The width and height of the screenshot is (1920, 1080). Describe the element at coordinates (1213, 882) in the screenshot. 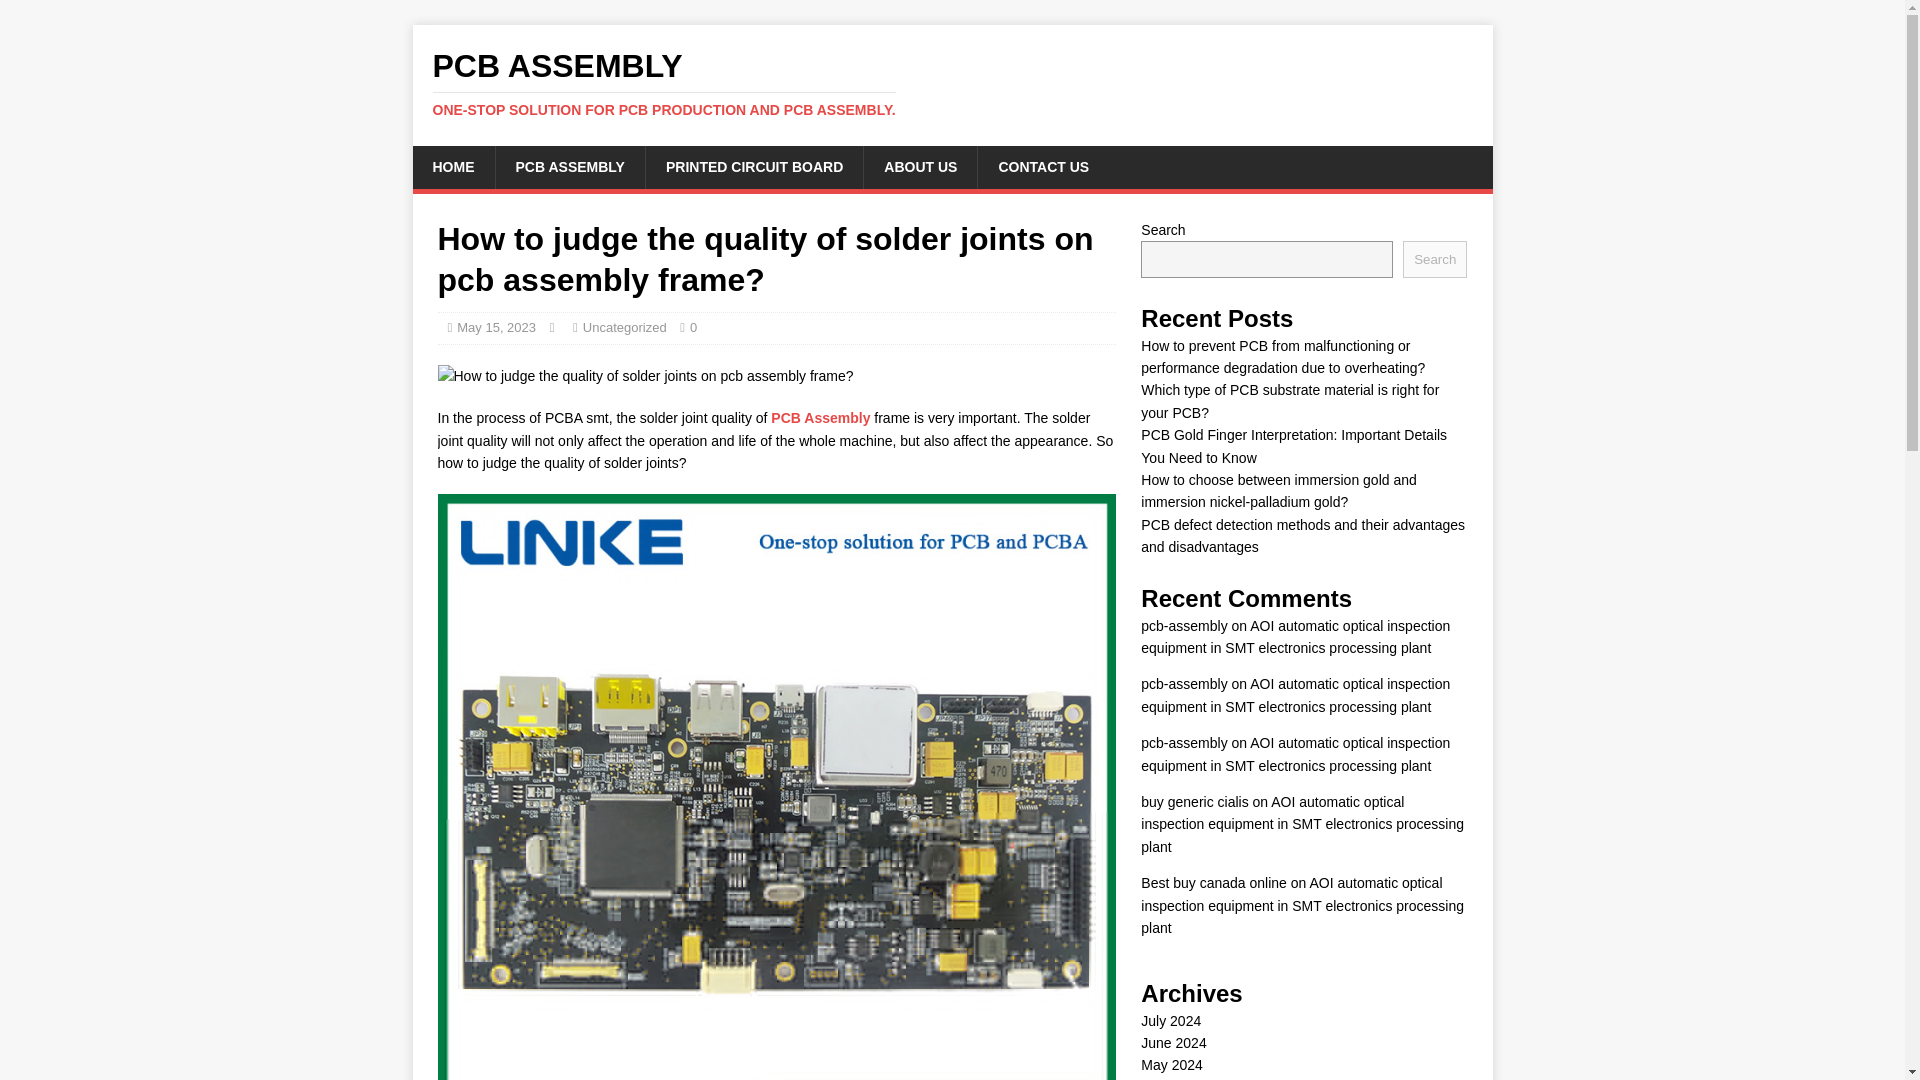

I see `Best buy canada online` at that location.